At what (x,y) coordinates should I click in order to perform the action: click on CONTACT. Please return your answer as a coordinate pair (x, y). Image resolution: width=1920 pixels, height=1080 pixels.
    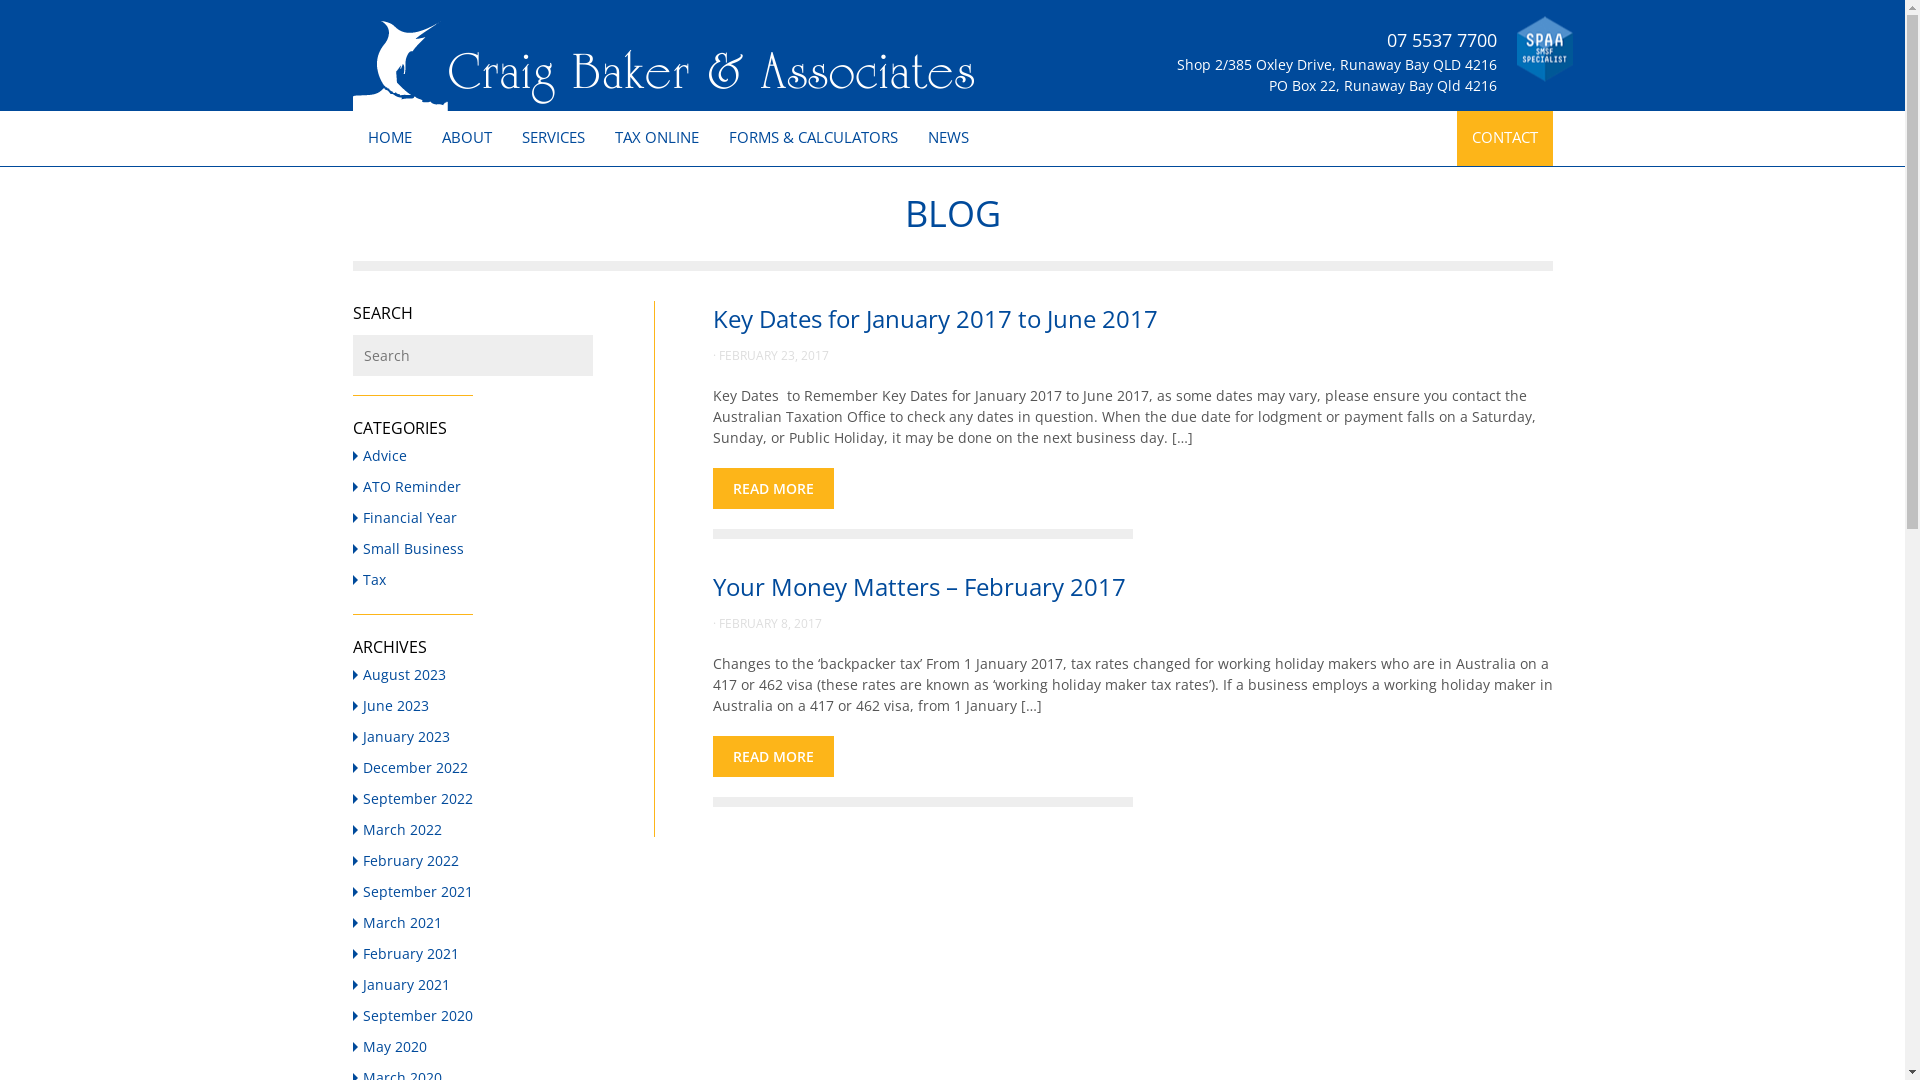
    Looking at the image, I should click on (1504, 138).